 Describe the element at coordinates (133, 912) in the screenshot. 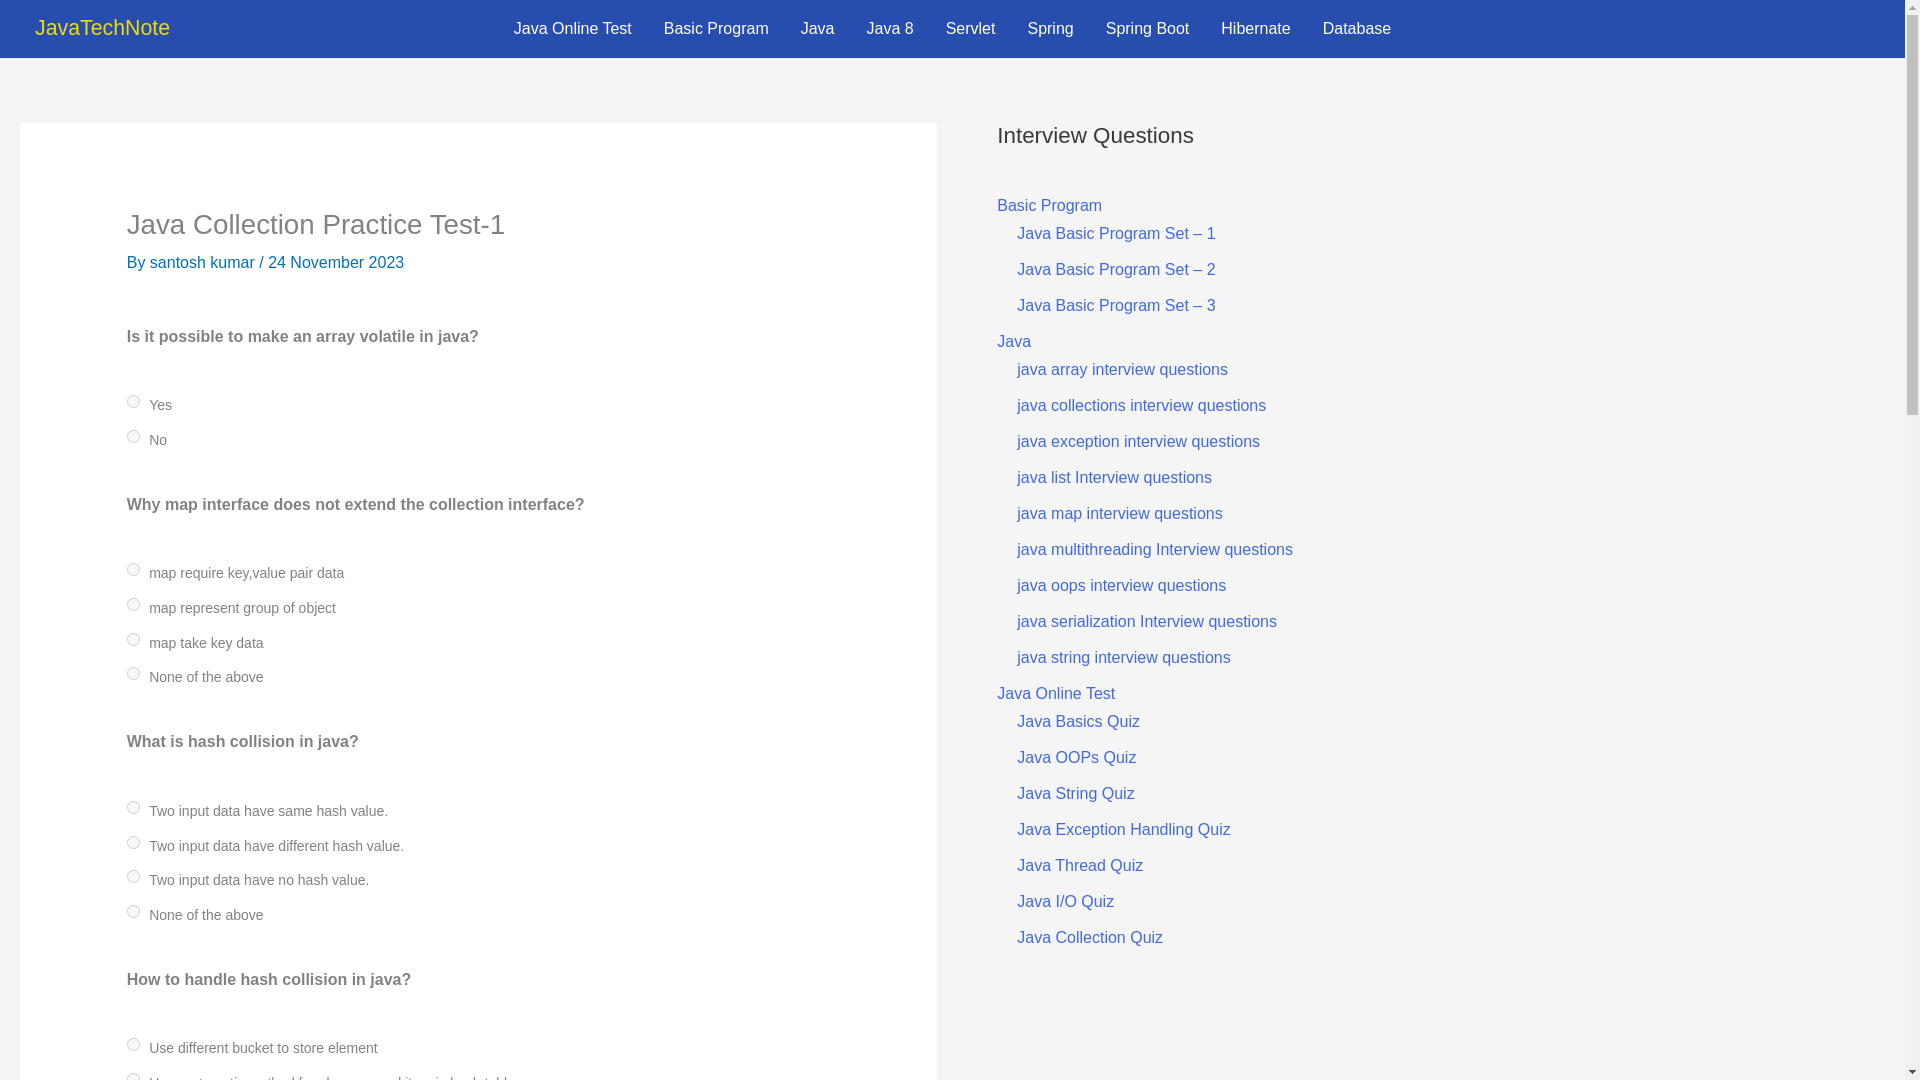

I see `3` at that location.